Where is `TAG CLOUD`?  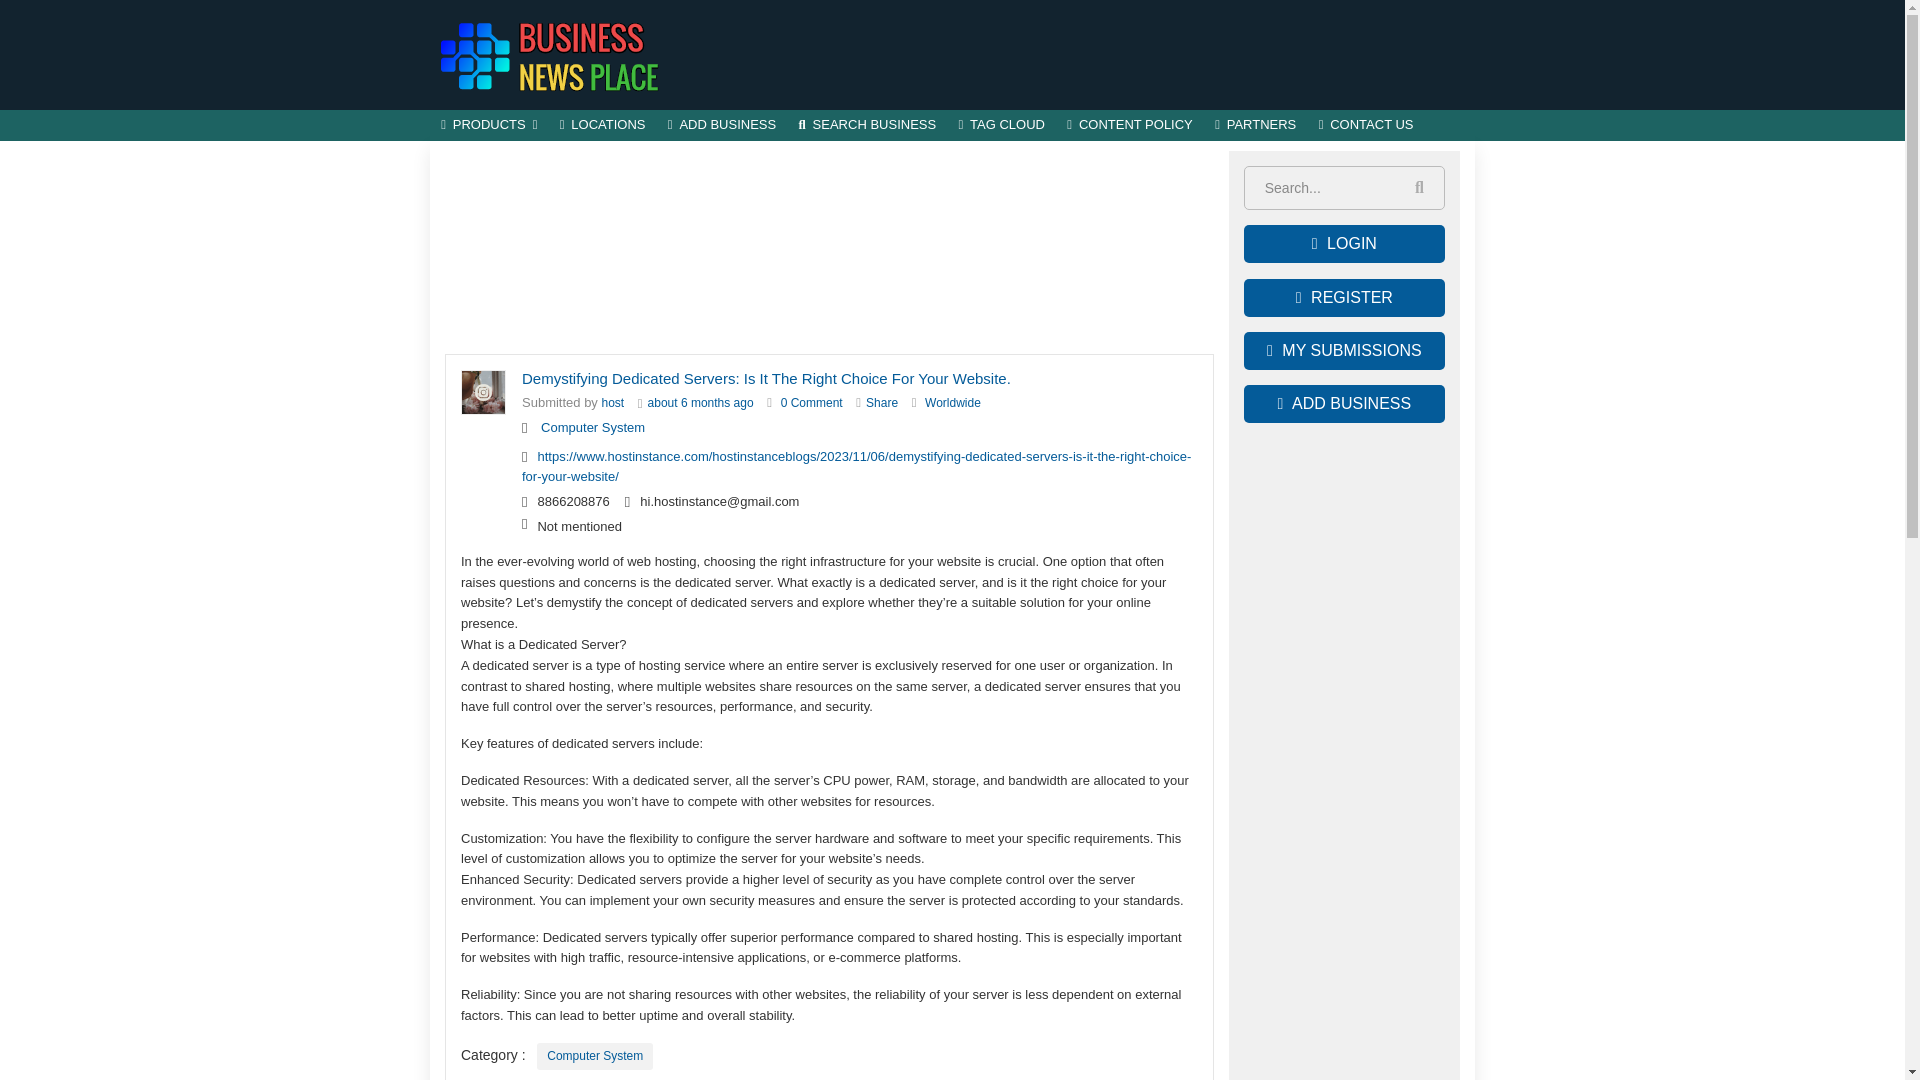
TAG CLOUD is located at coordinates (1001, 126).